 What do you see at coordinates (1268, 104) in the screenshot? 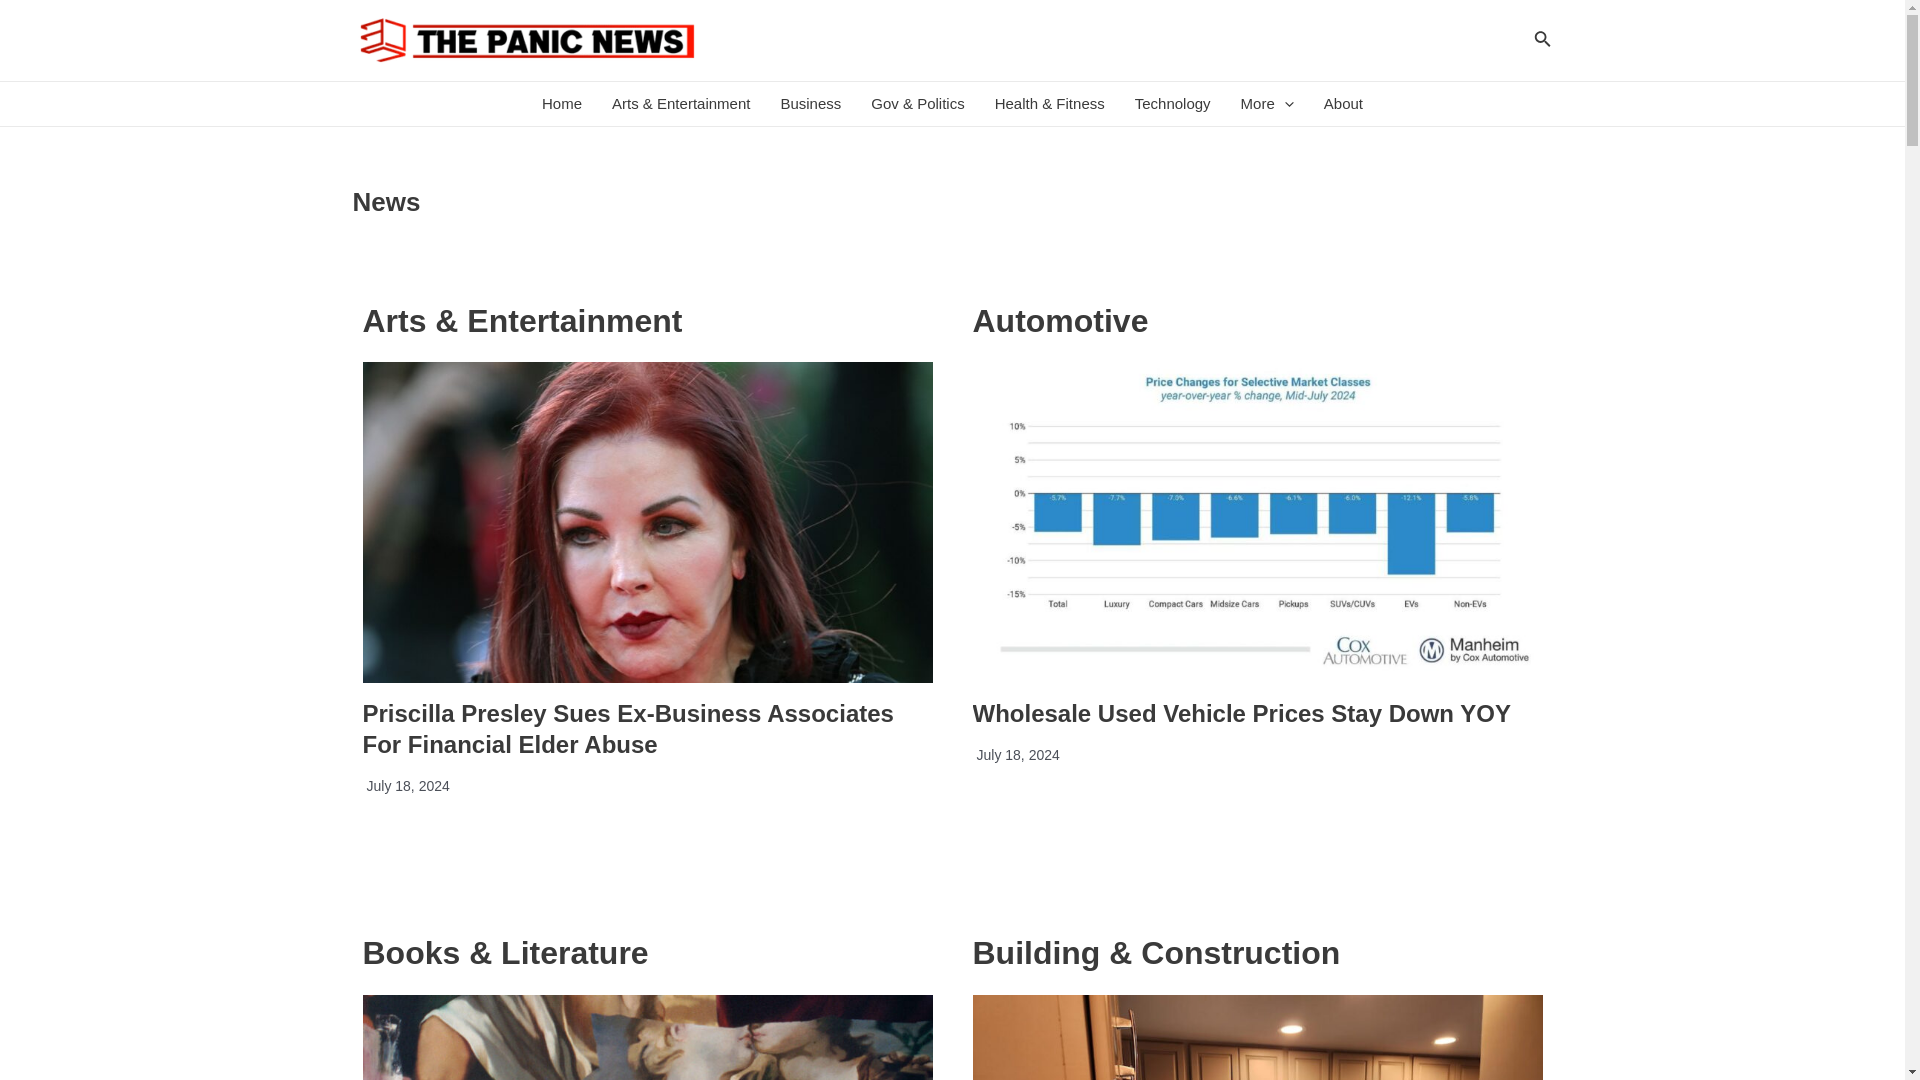
I see `More` at bounding box center [1268, 104].